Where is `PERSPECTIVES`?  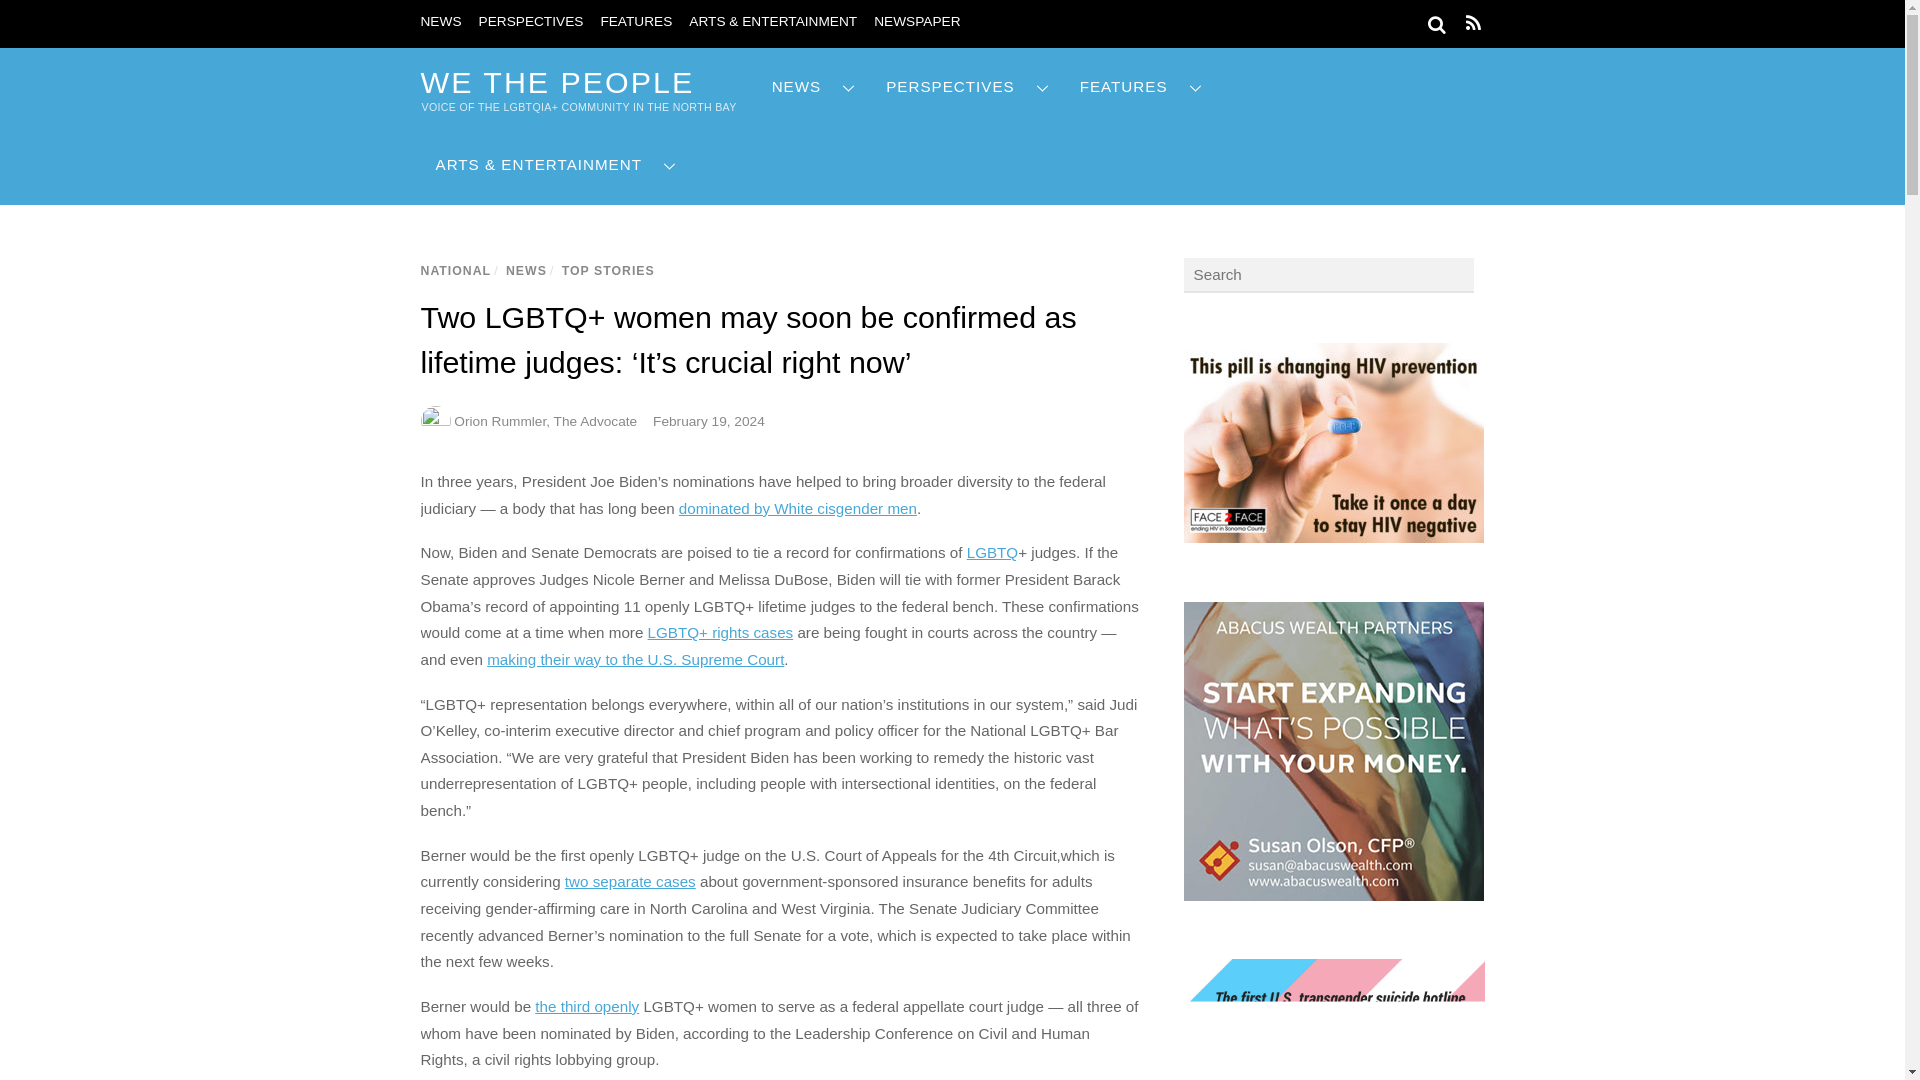
PERSPECTIVES is located at coordinates (530, 22).